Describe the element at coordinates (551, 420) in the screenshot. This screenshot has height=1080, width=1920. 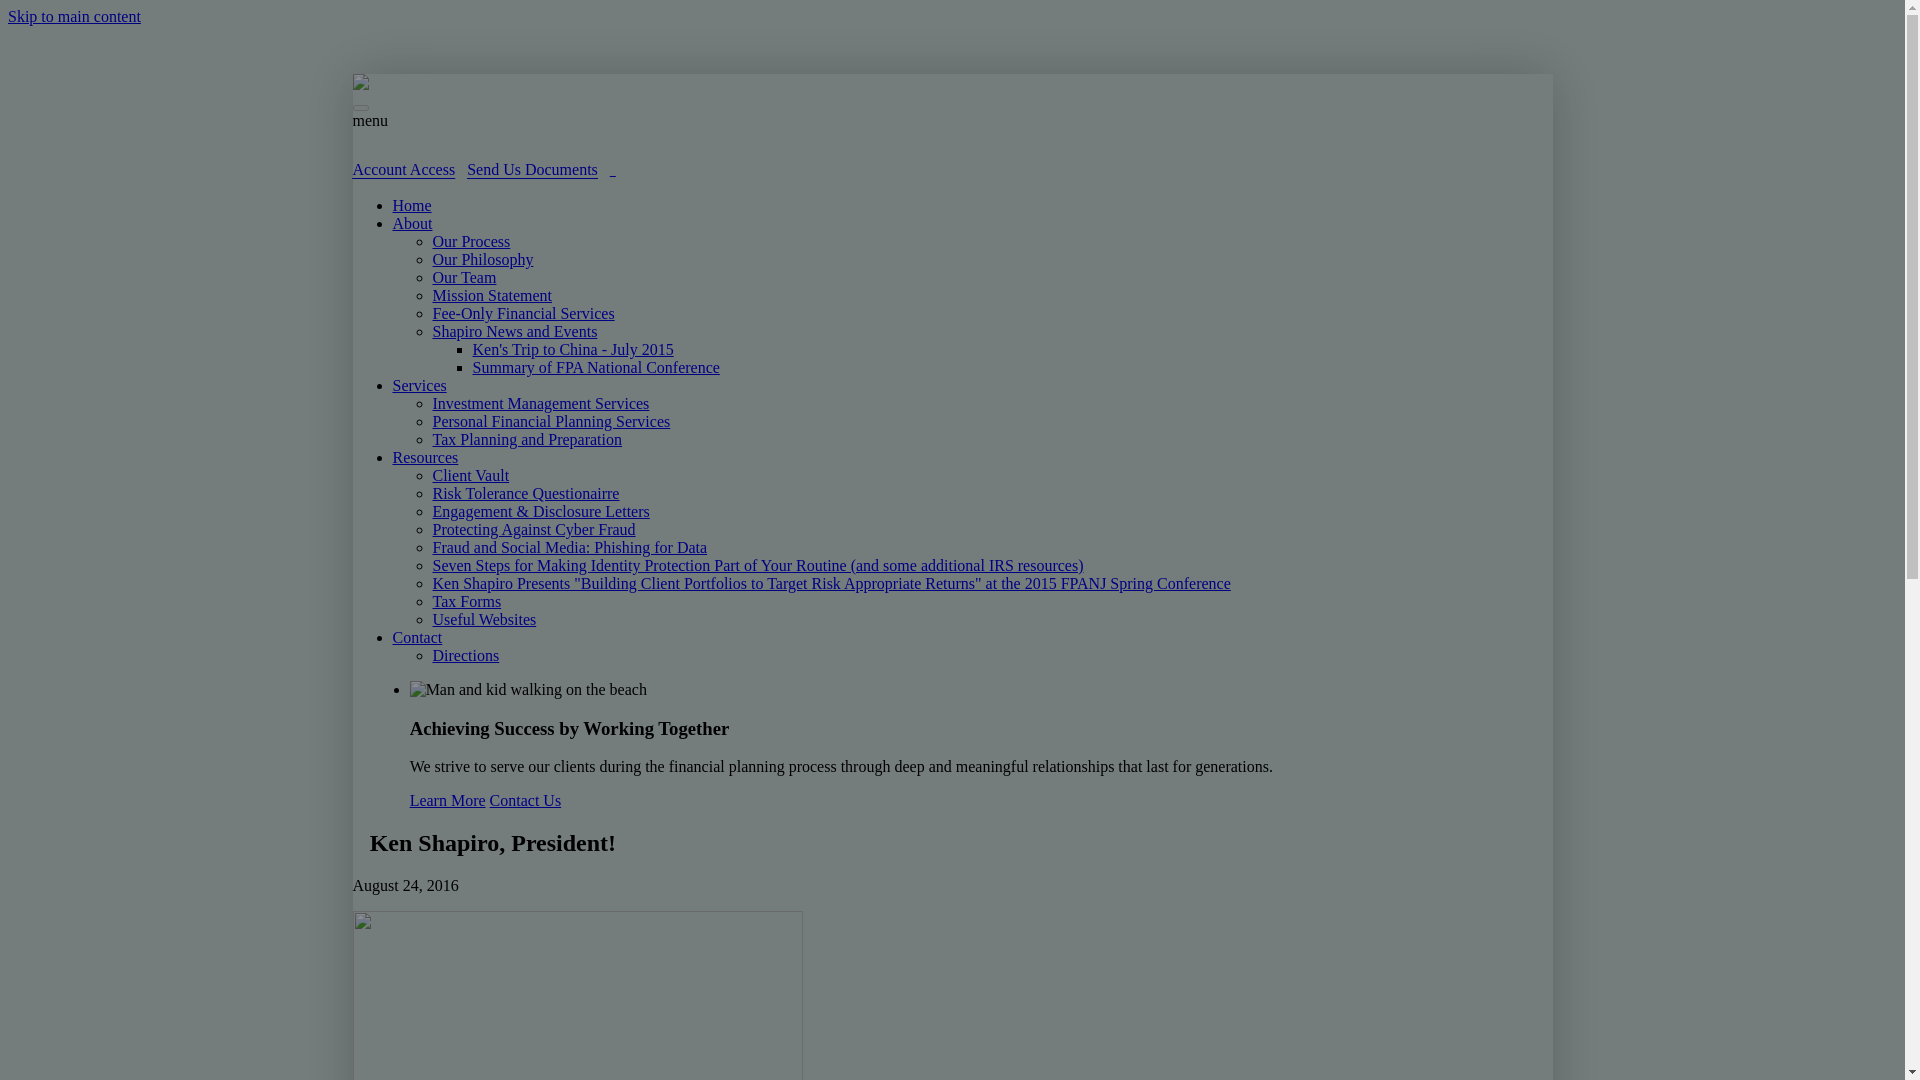
I see `Personal Financial Planning Services` at that location.